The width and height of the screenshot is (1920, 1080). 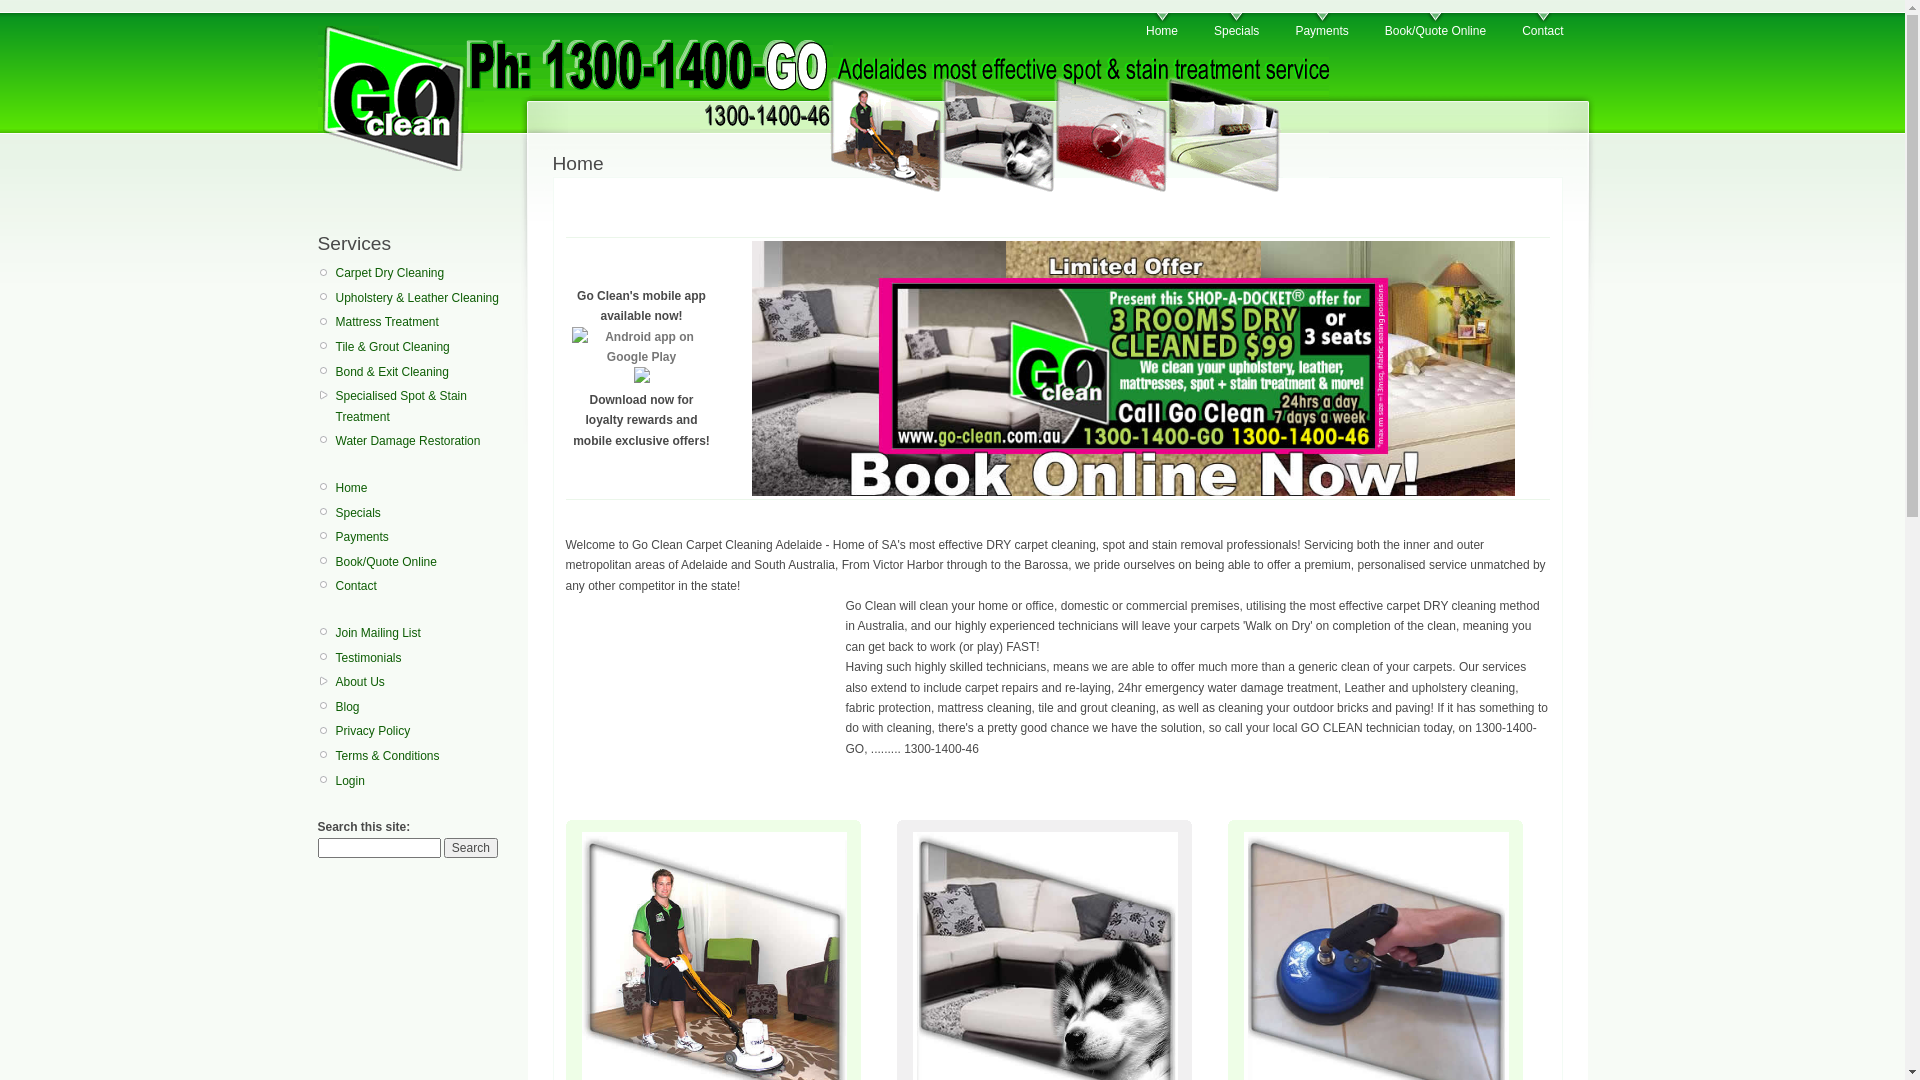 What do you see at coordinates (424, 347) in the screenshot?
I see `Tile & Grout Cleaning` at bounding box center [424, 347].